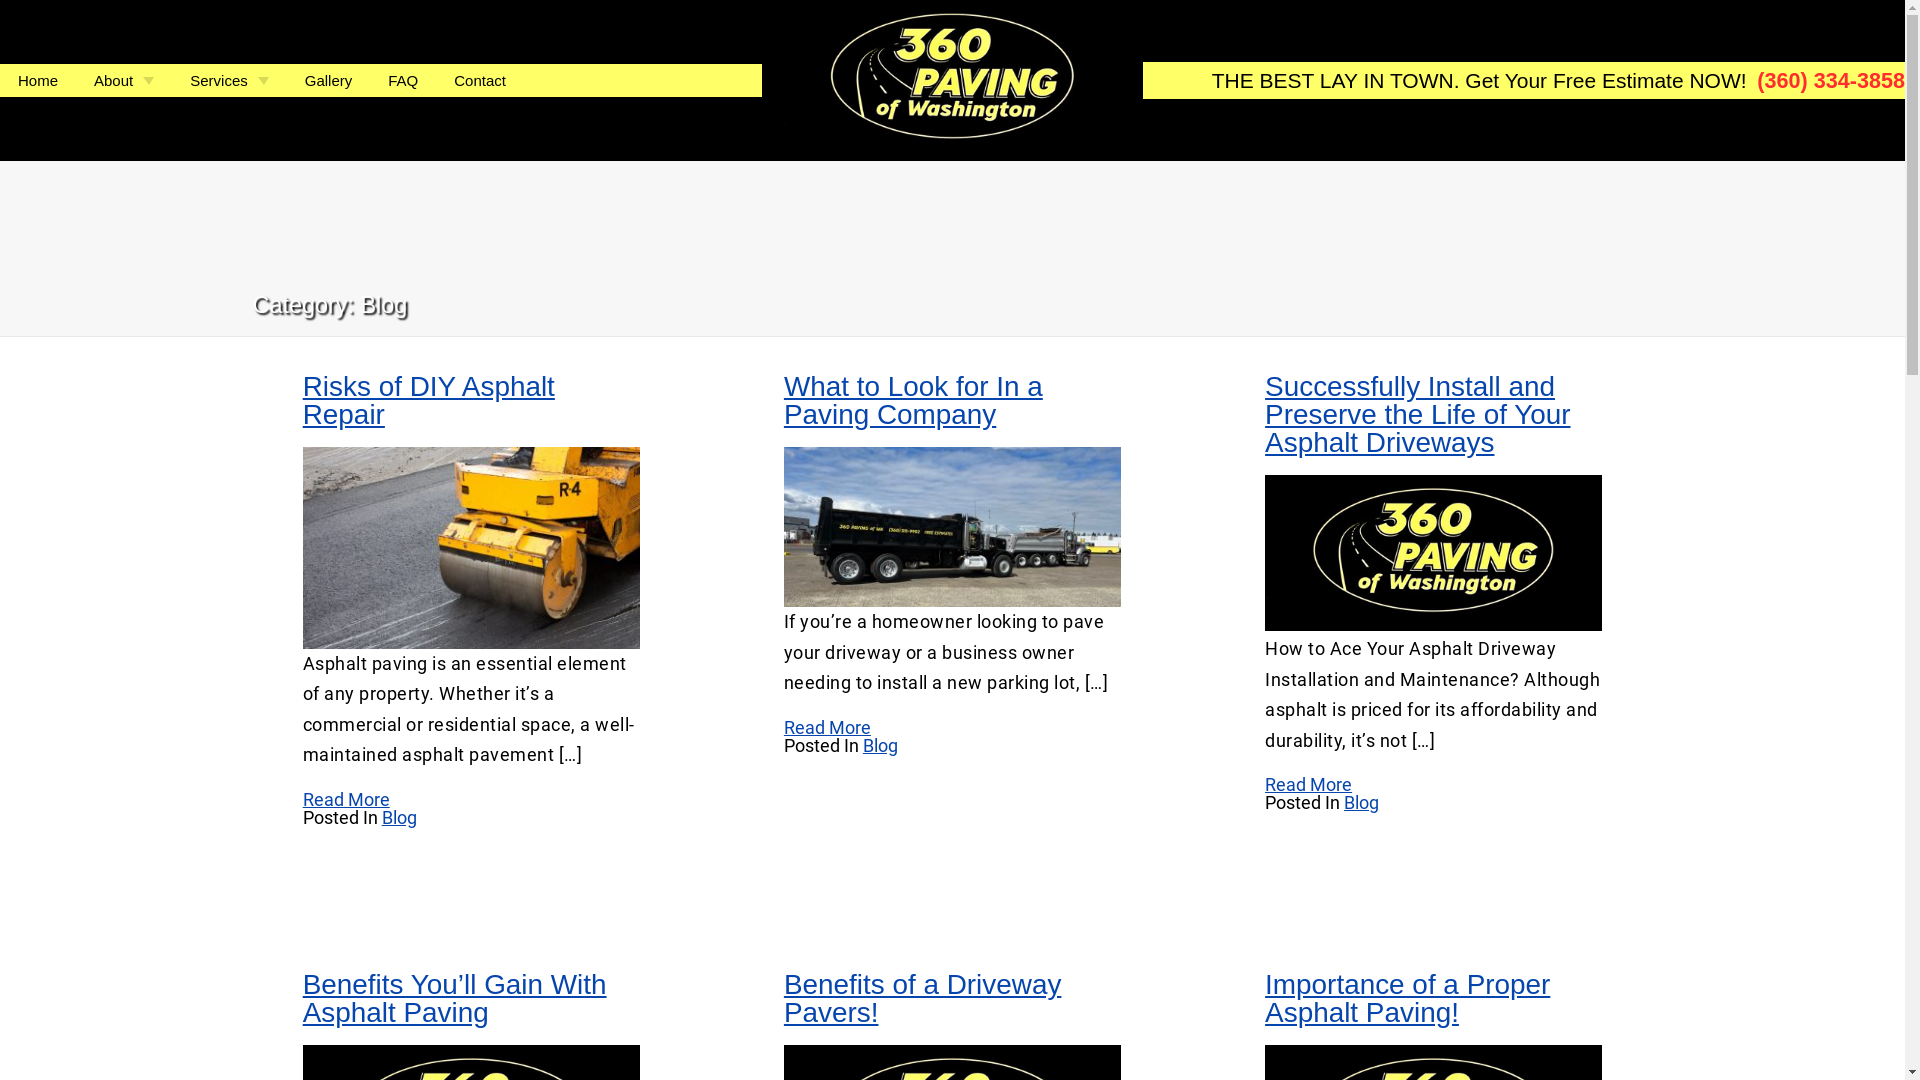 The width and height of the screenshot is (1920, 1080). What do you see at coordinates (403, 80) in the screenshot?
I see `FAQ` at bounding box center [403, 80].